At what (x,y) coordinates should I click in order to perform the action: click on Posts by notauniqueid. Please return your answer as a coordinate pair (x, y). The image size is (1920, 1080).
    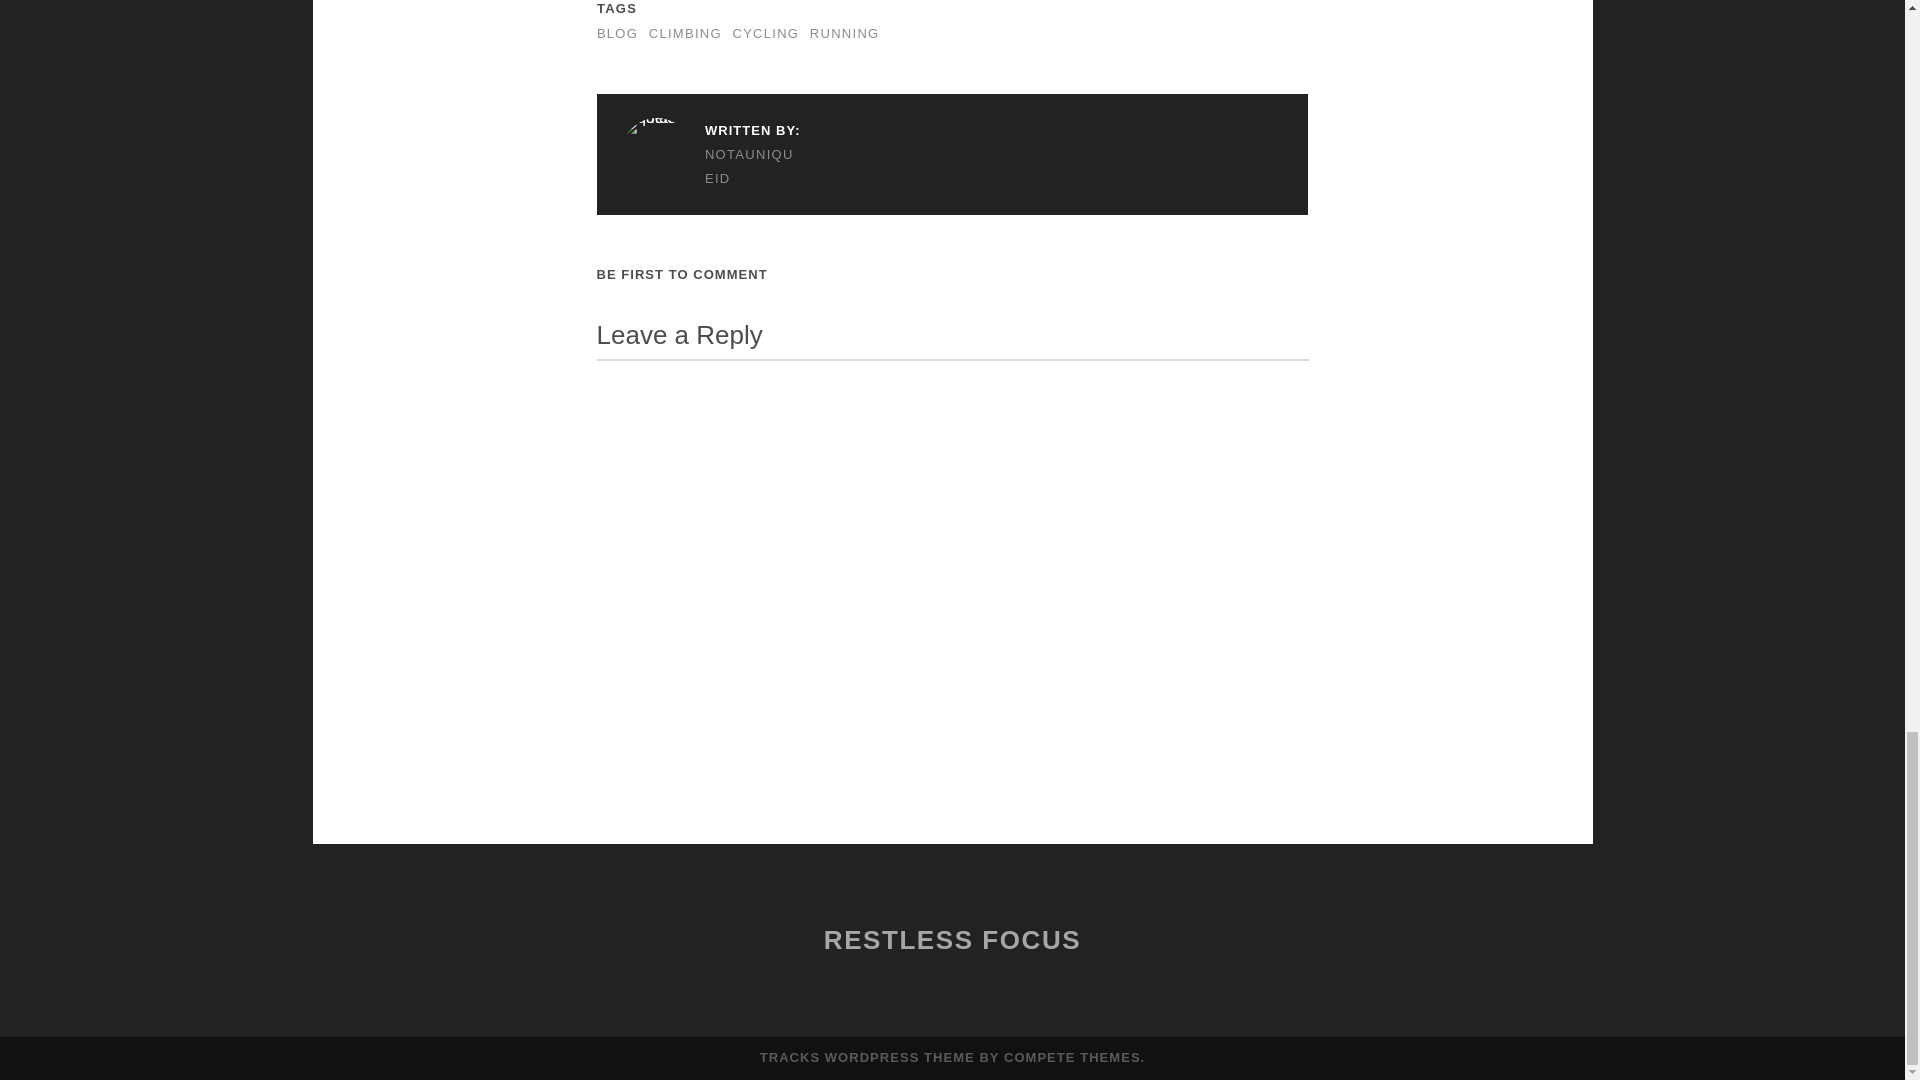
    Looking at the image, I should click on (710, 166).